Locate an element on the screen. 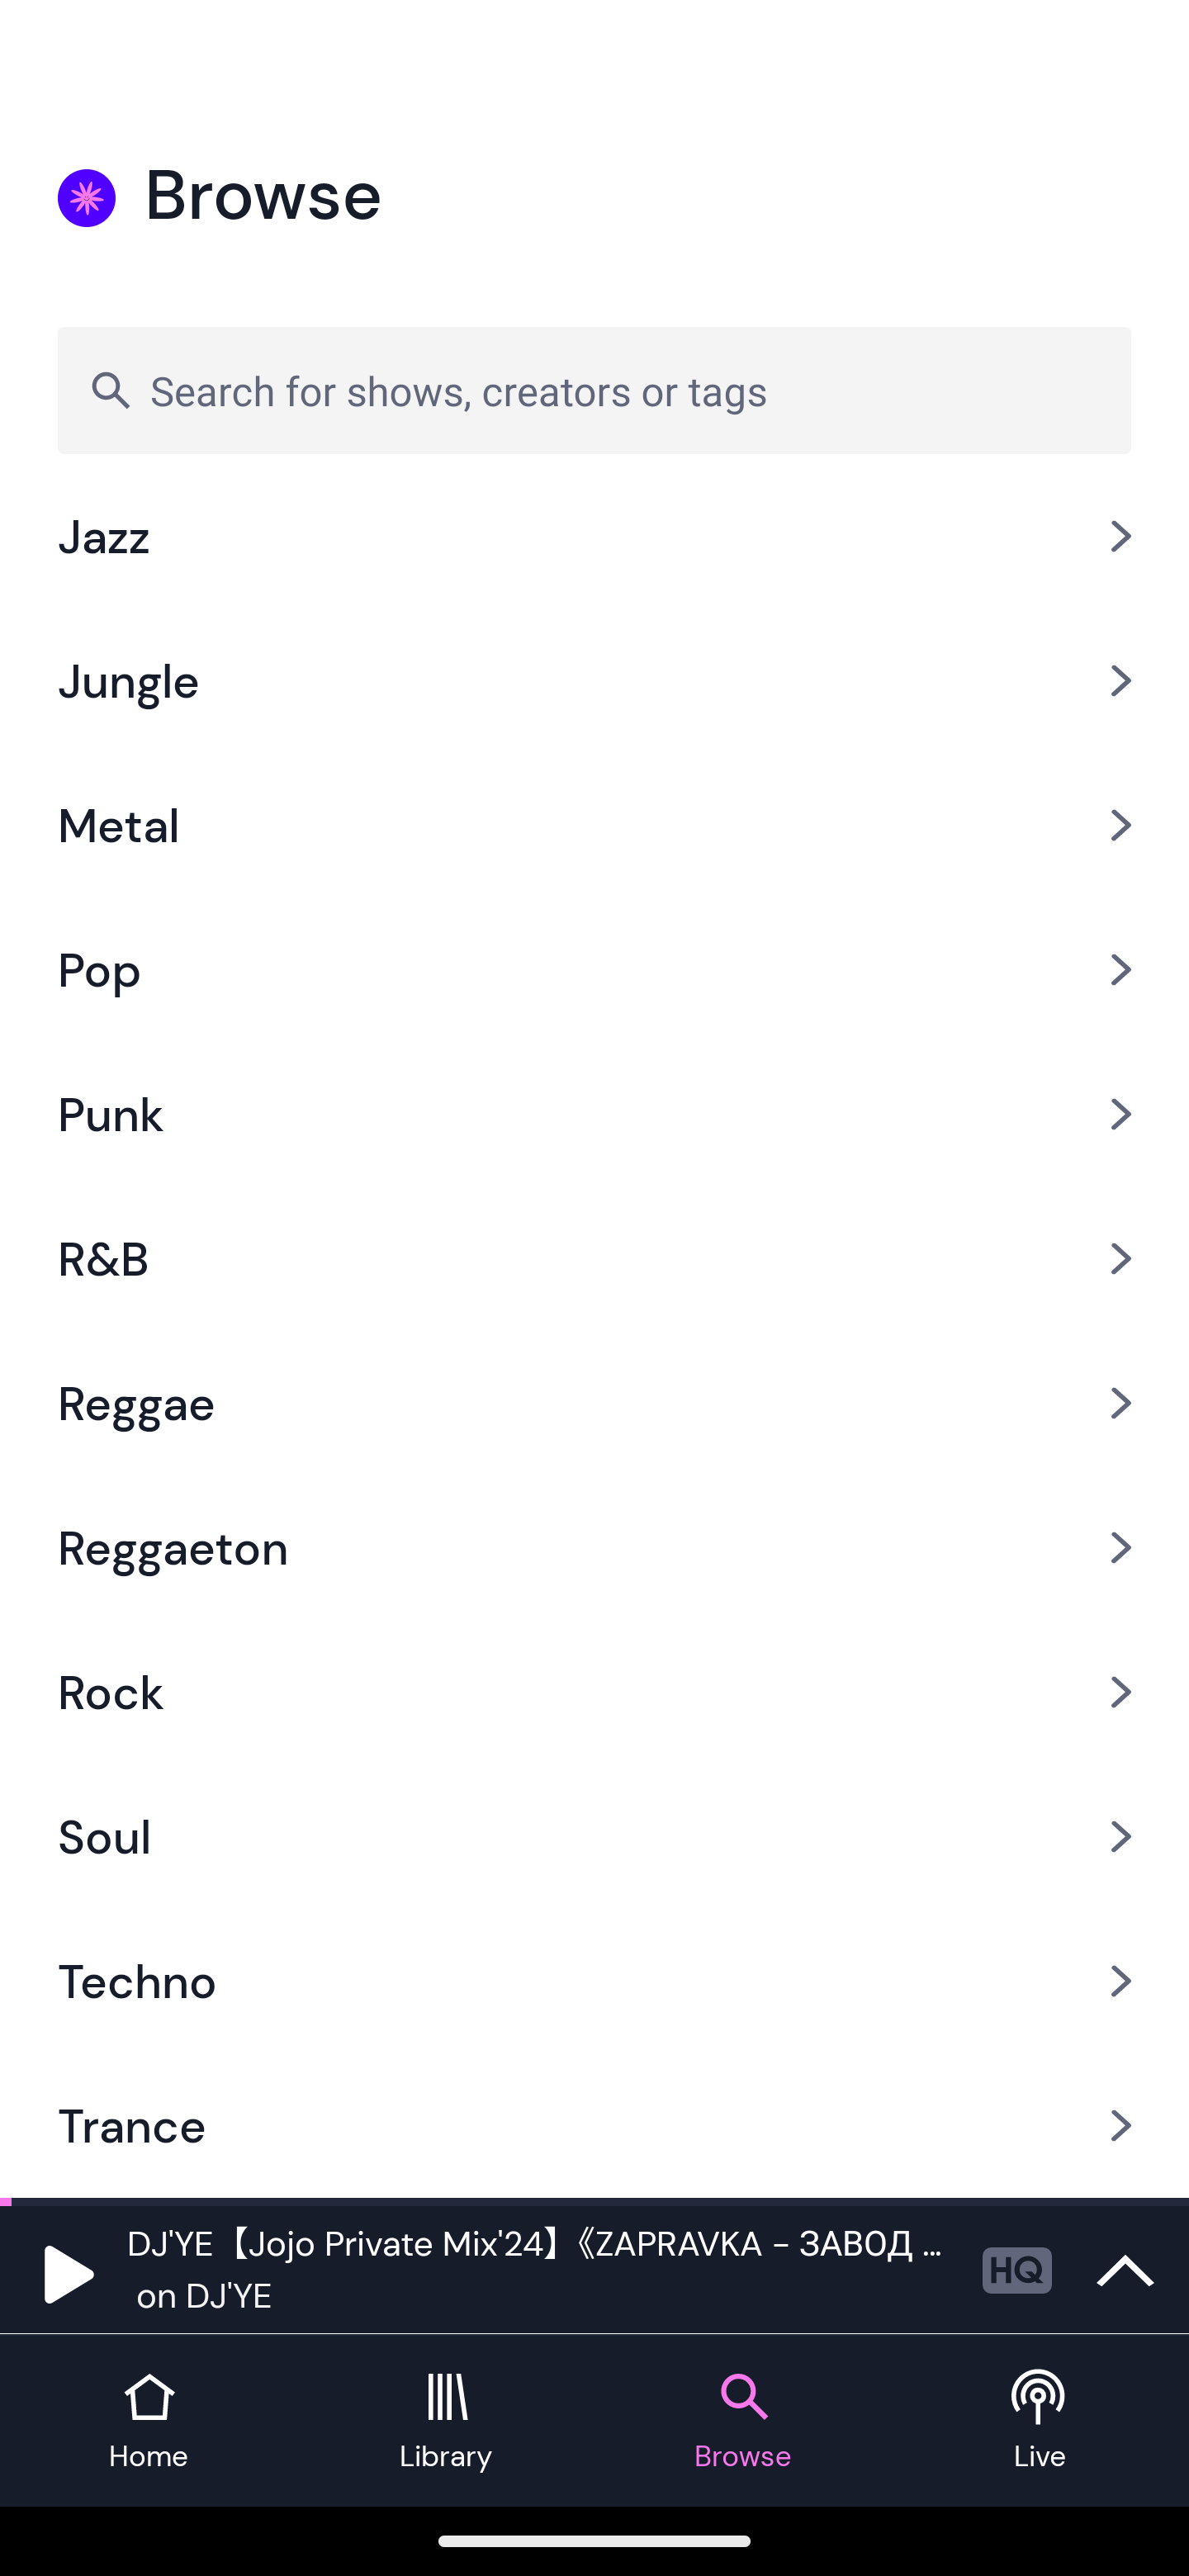  Soul is located at coordinates (594, 1836).